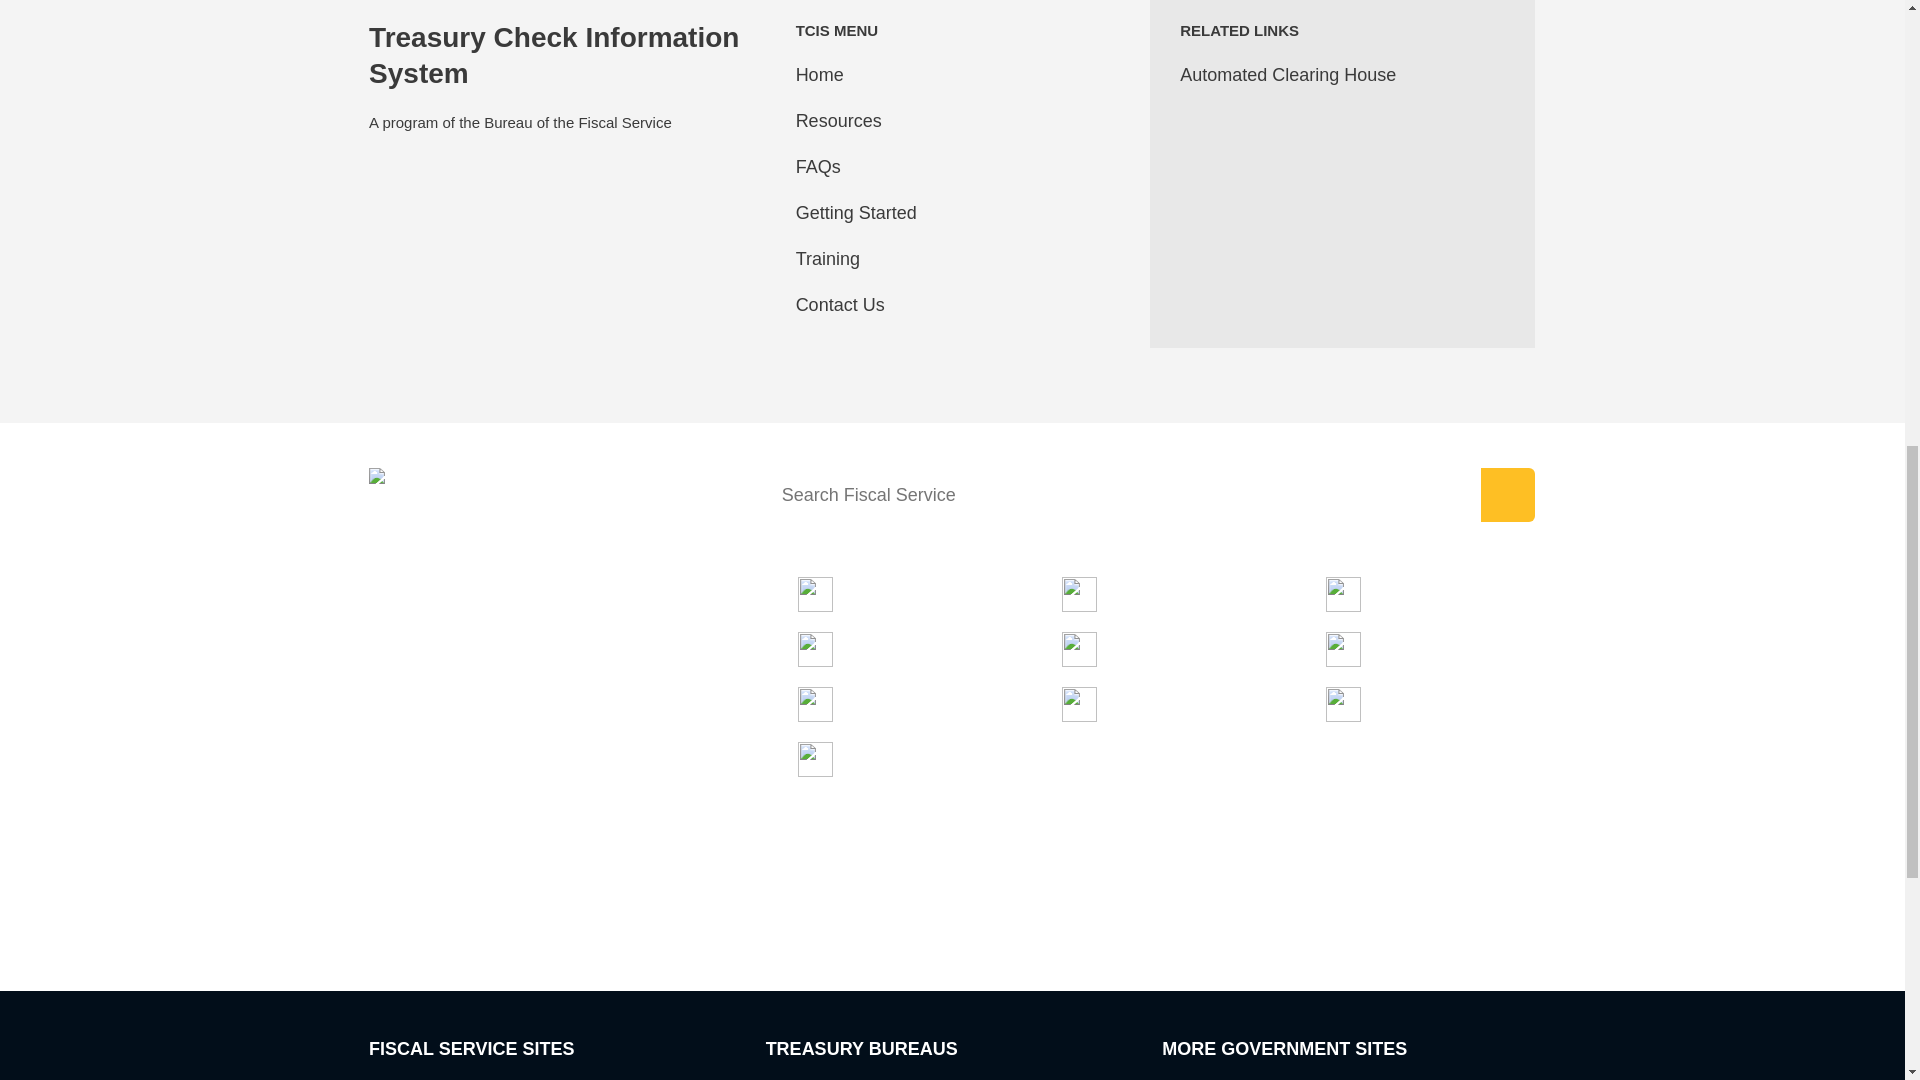 Image resolution: width=1920 pixels, height=1080 pixels. Describe the element at coordinates (1368, 649) in the screenshot. I see `Events` at that location.